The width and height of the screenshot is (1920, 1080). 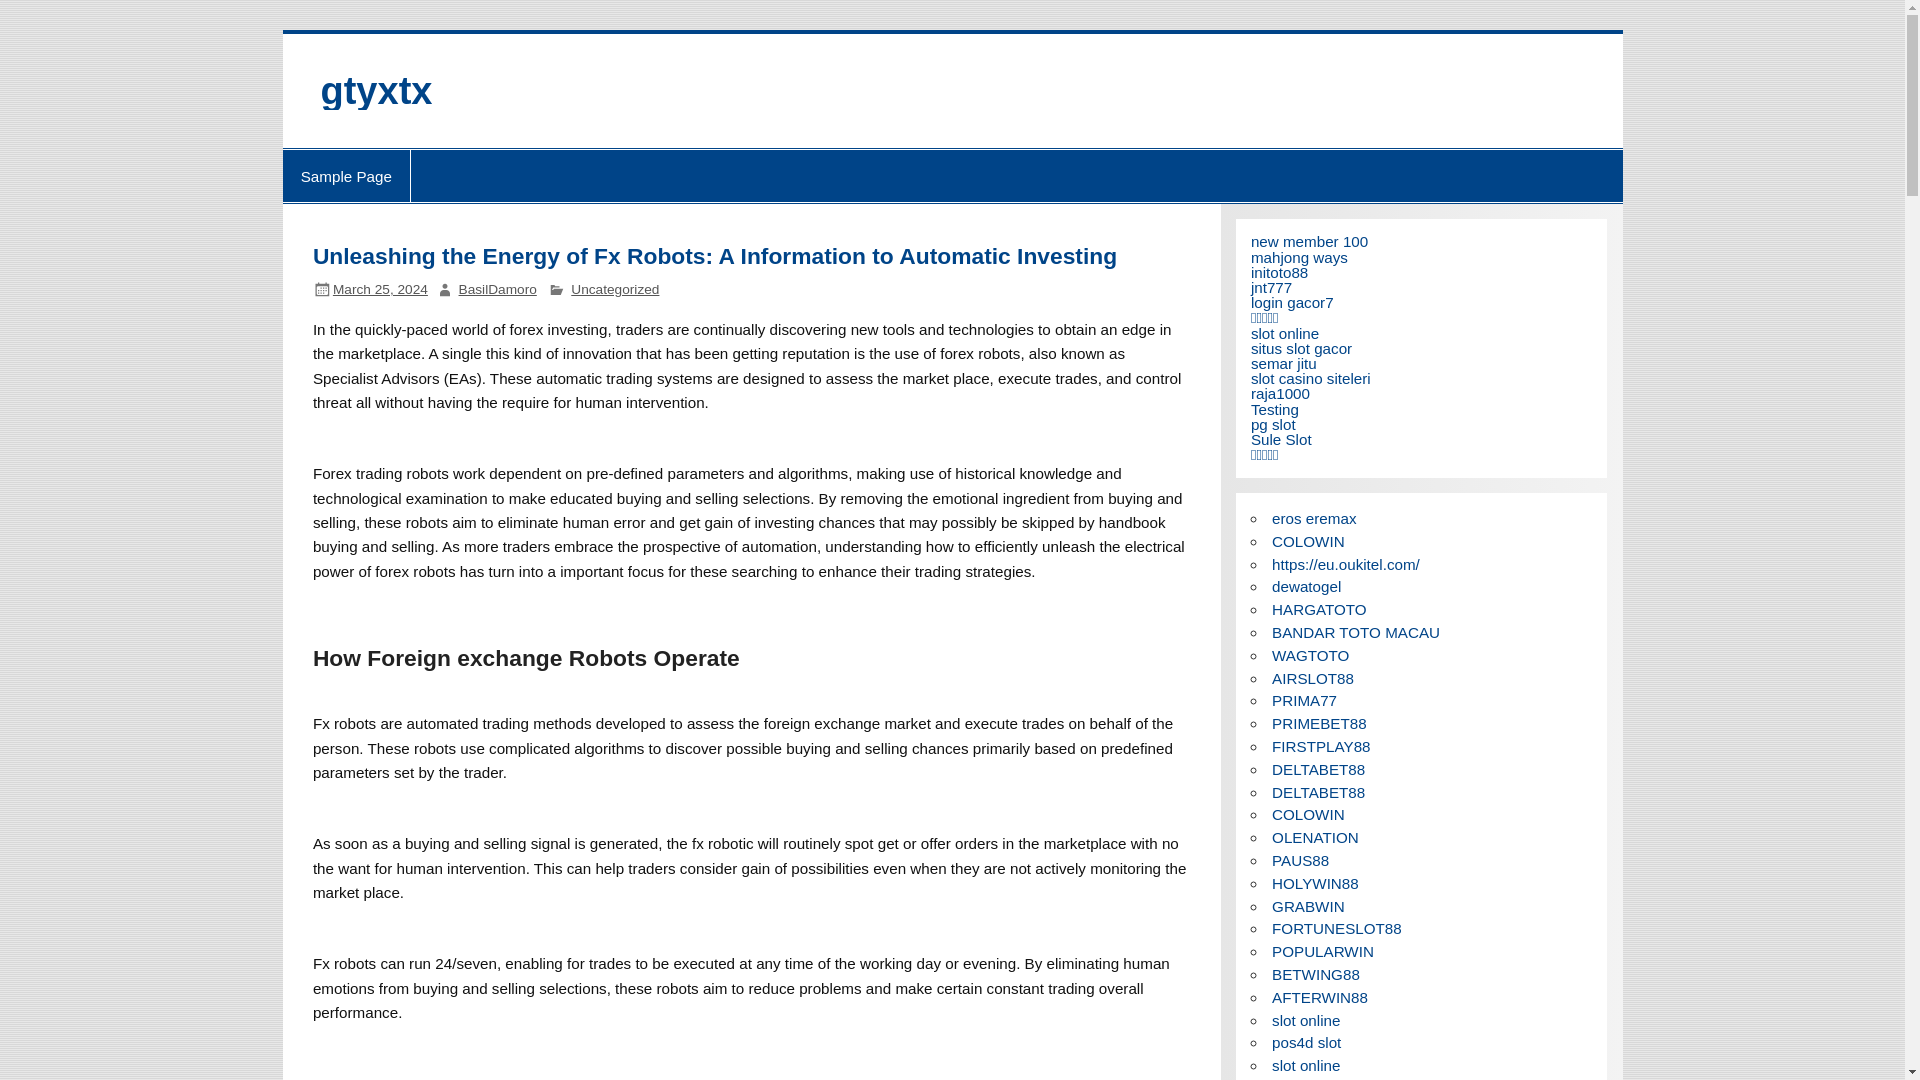 What do you see at coordinates (1292, 302) in the screenshot?
I see `login gacor7` at bounding box center [1292, 302].